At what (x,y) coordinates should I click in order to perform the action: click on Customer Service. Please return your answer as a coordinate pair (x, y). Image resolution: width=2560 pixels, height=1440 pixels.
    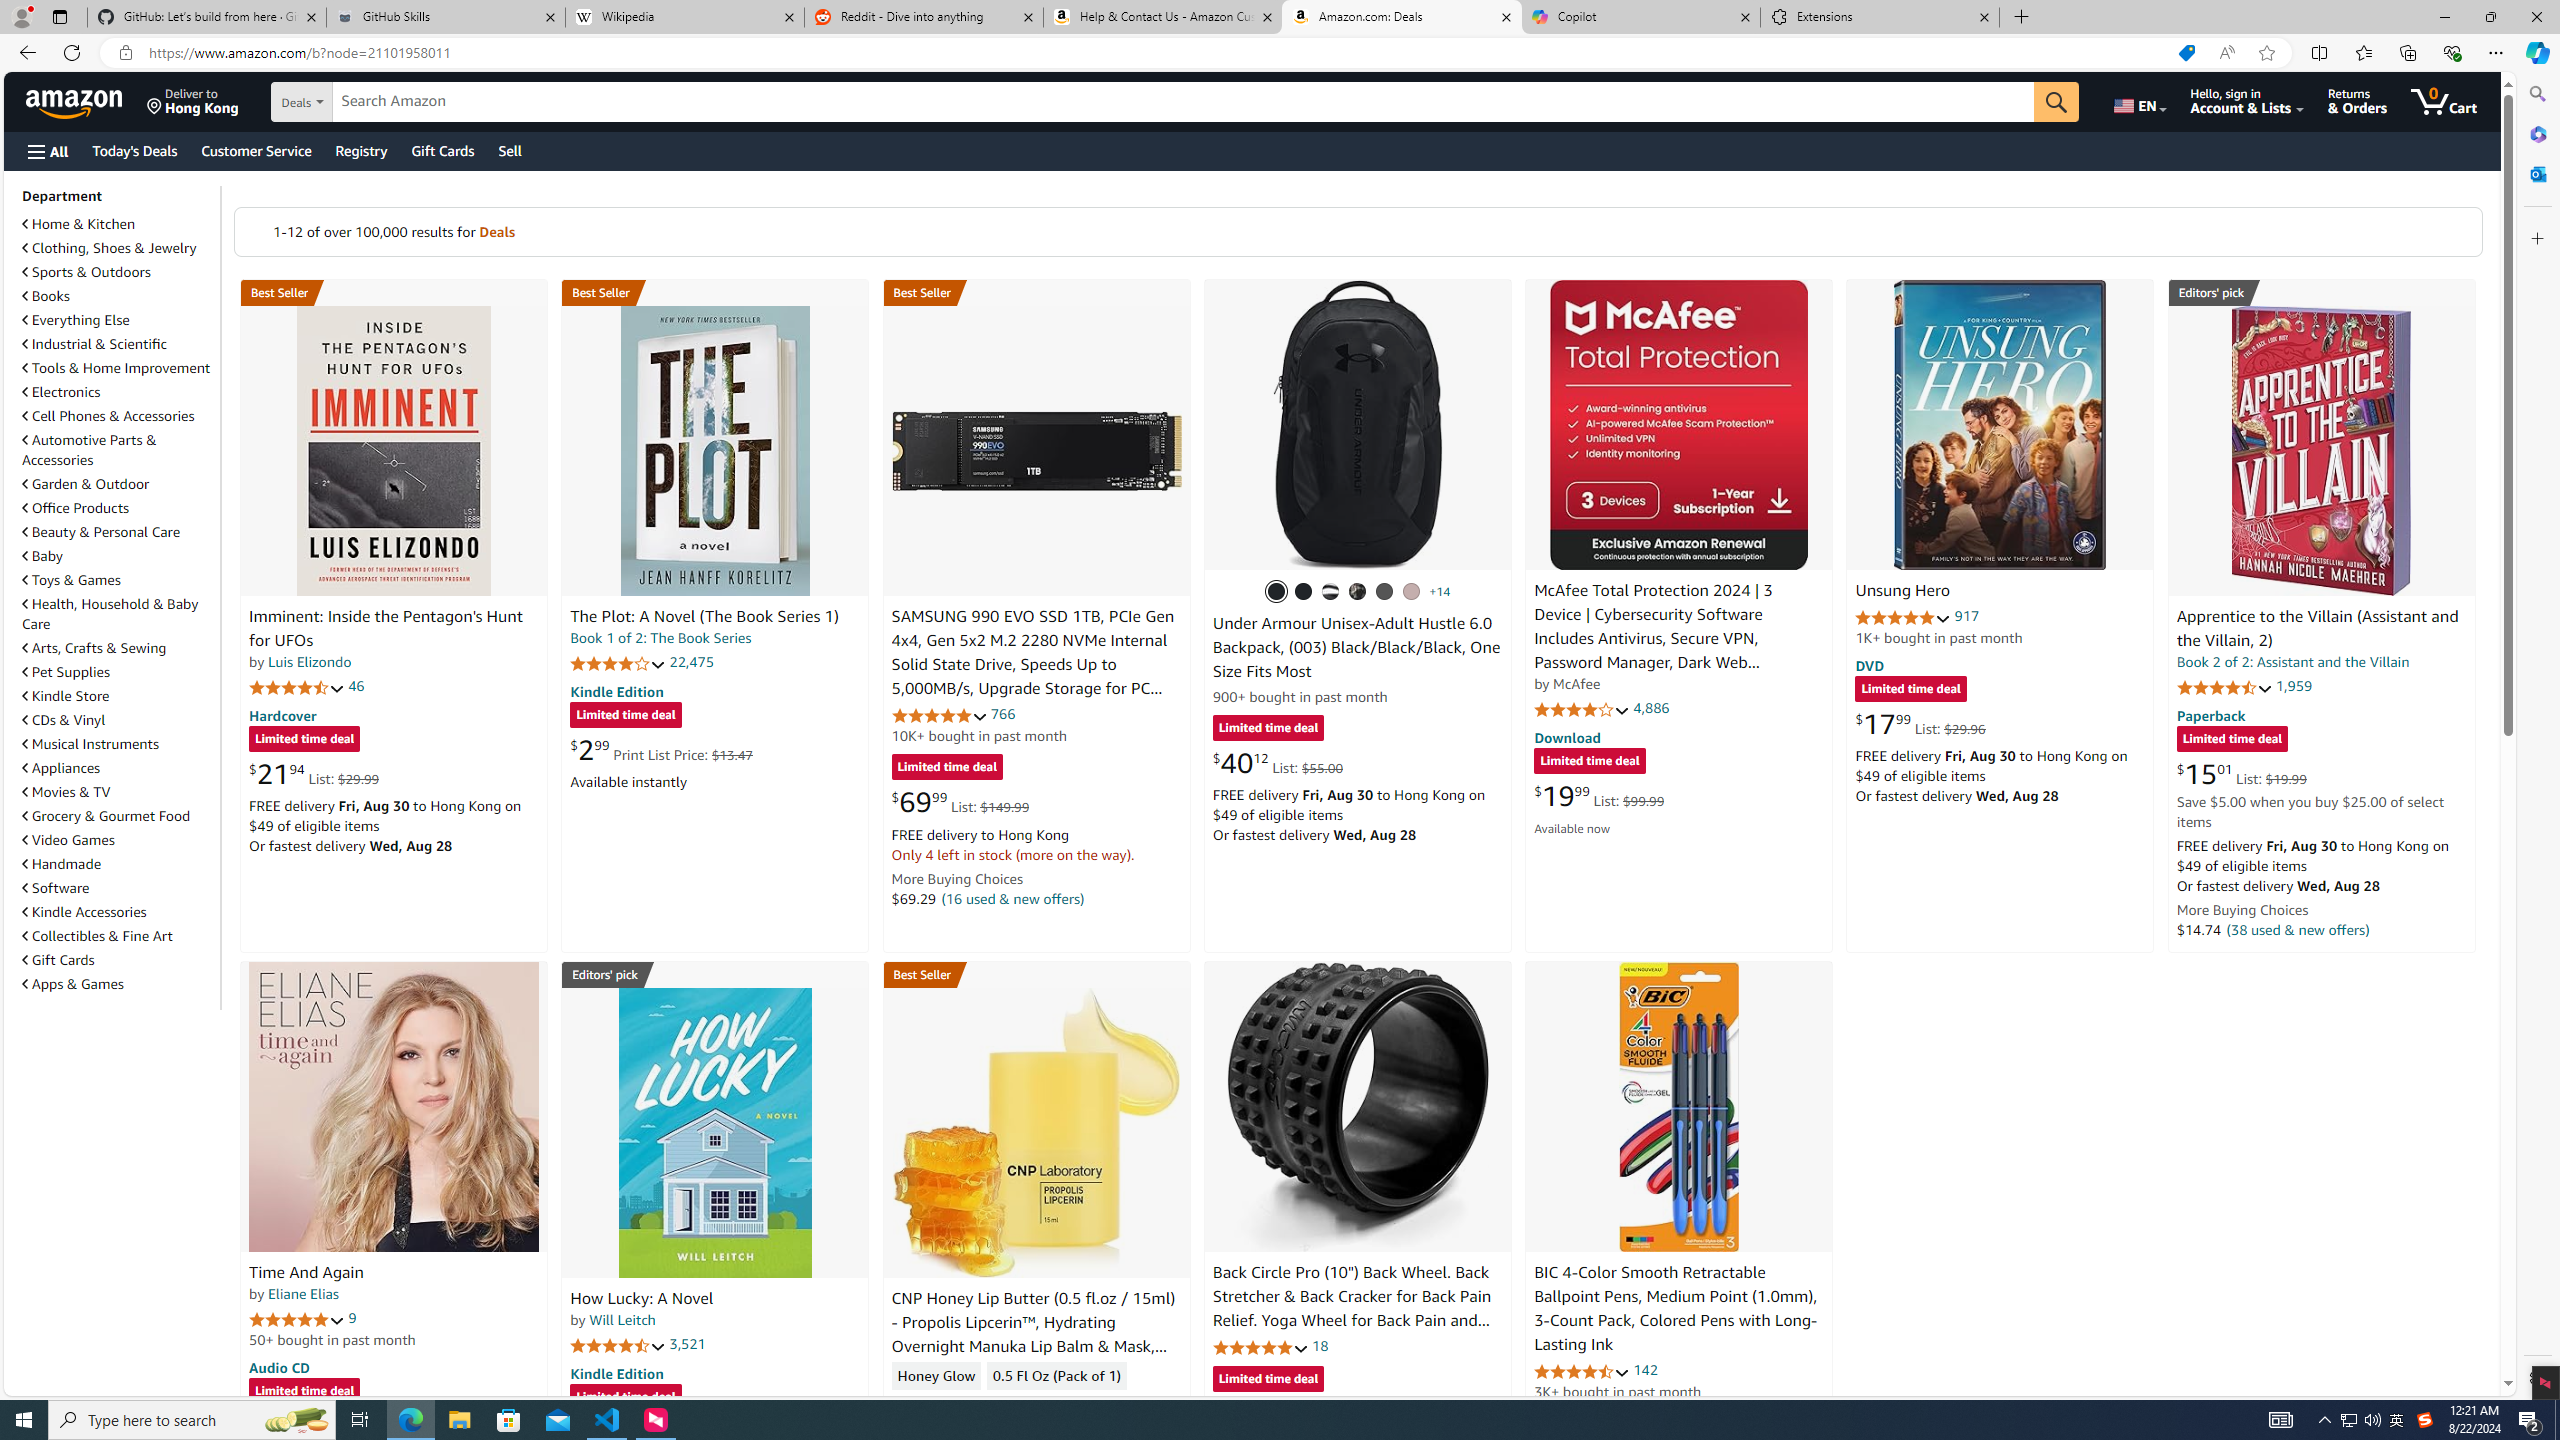
    Looking at the image, I should click on (257, 150).